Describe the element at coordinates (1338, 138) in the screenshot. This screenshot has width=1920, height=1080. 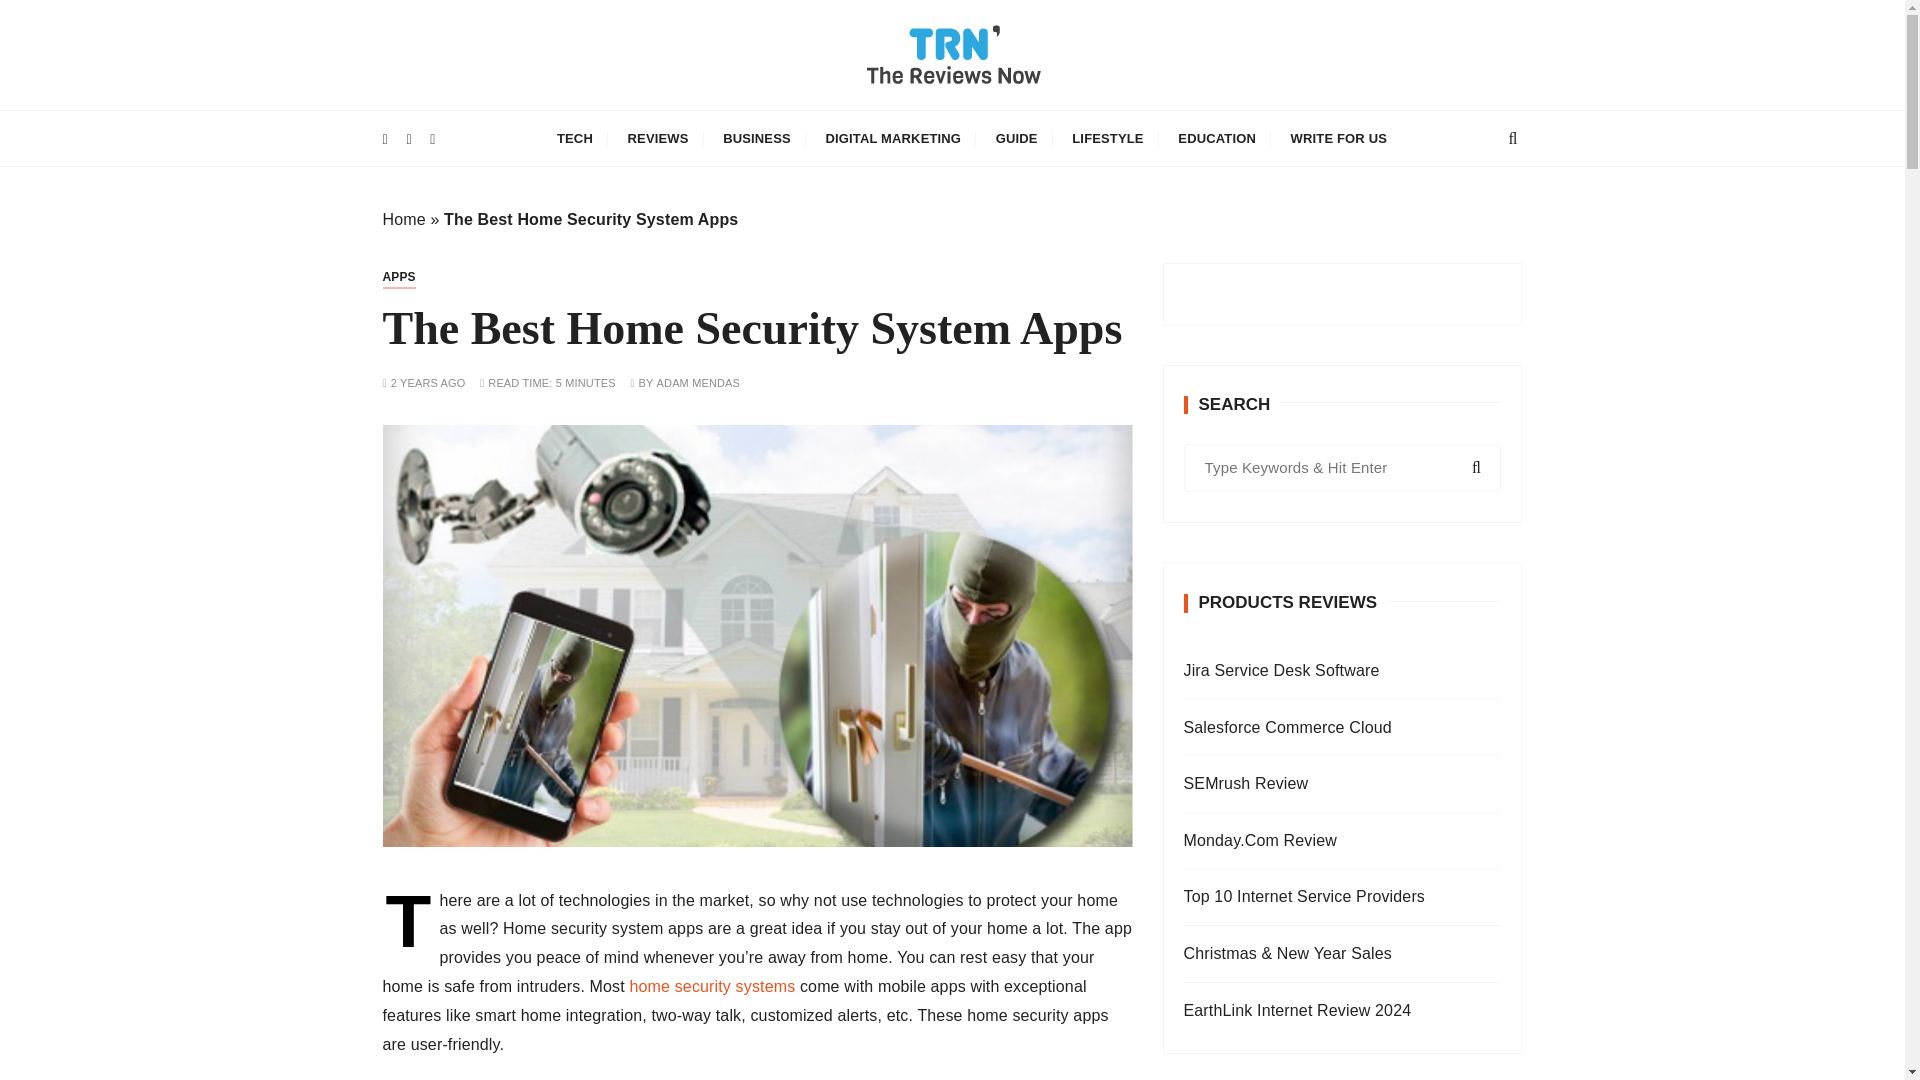
I see `WRITE FOR US` at that location.